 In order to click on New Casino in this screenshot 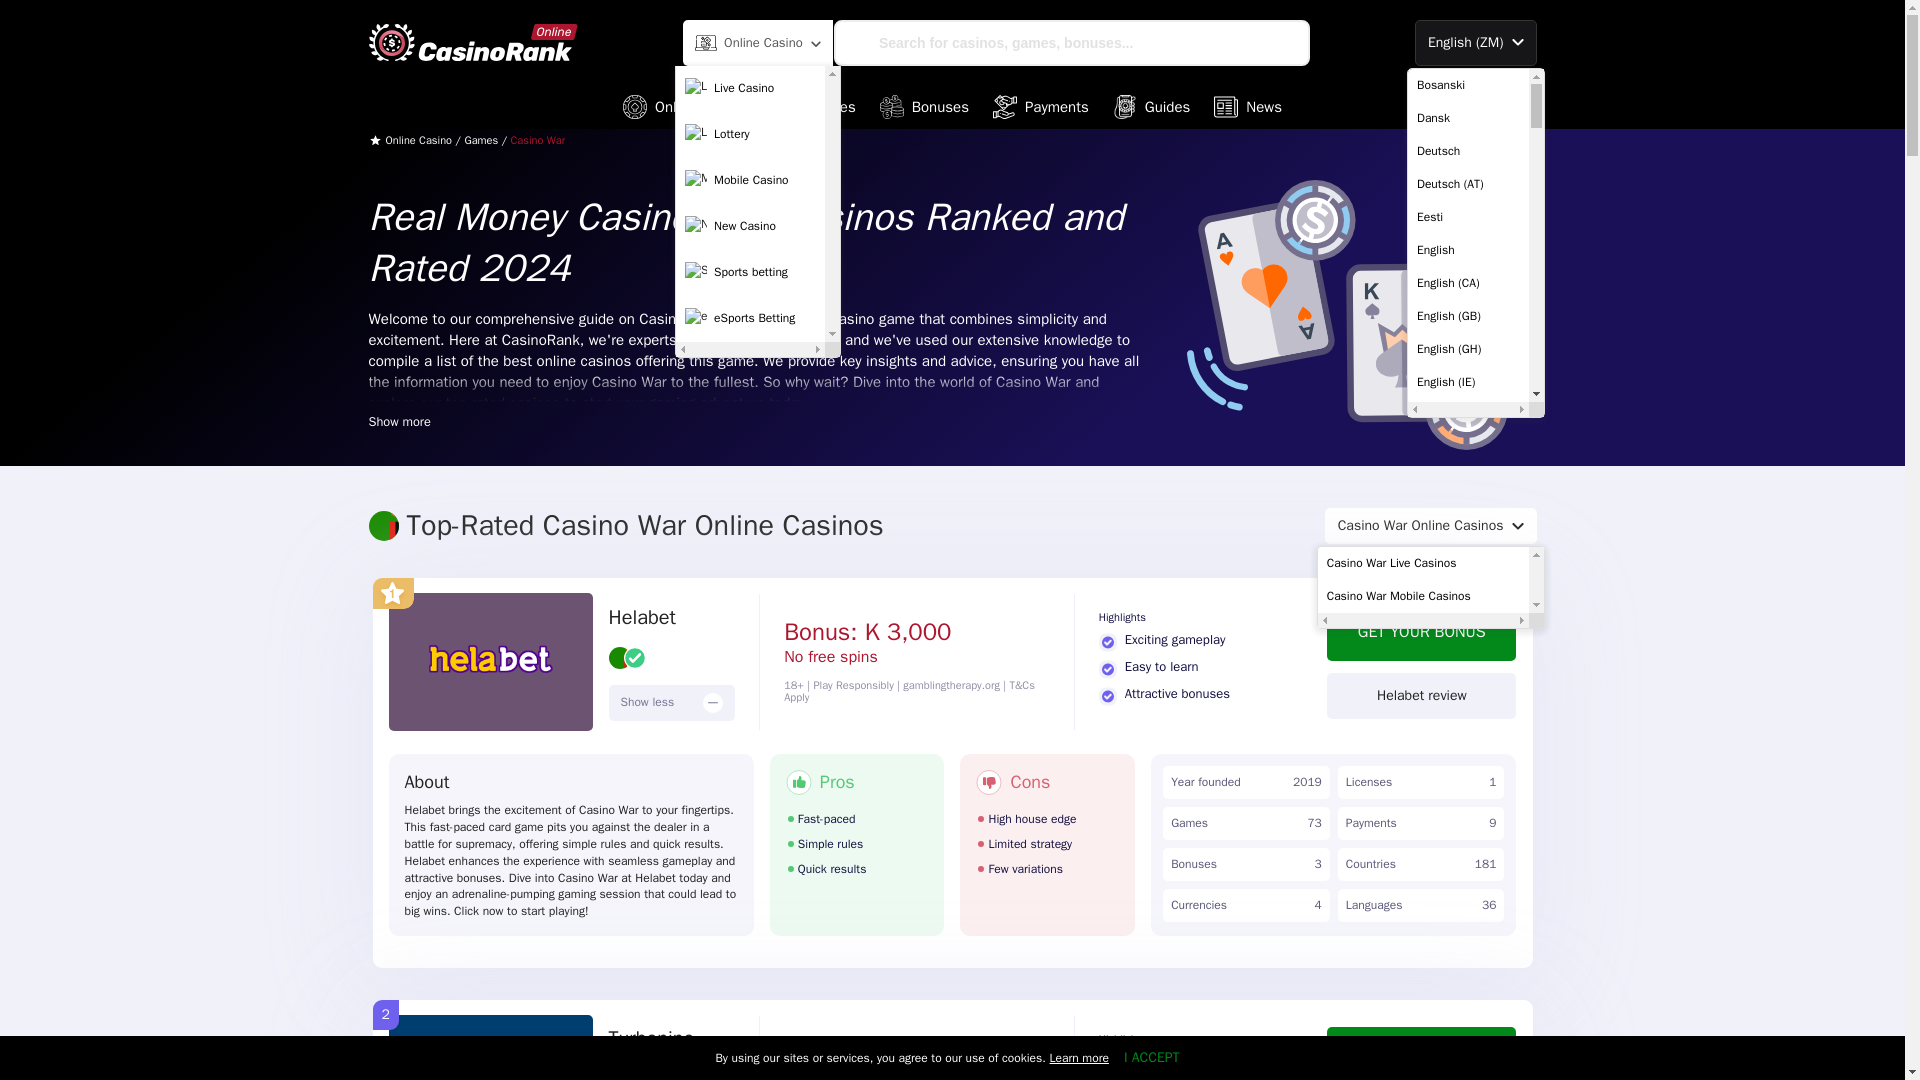, I will do `click(750, 227)`.